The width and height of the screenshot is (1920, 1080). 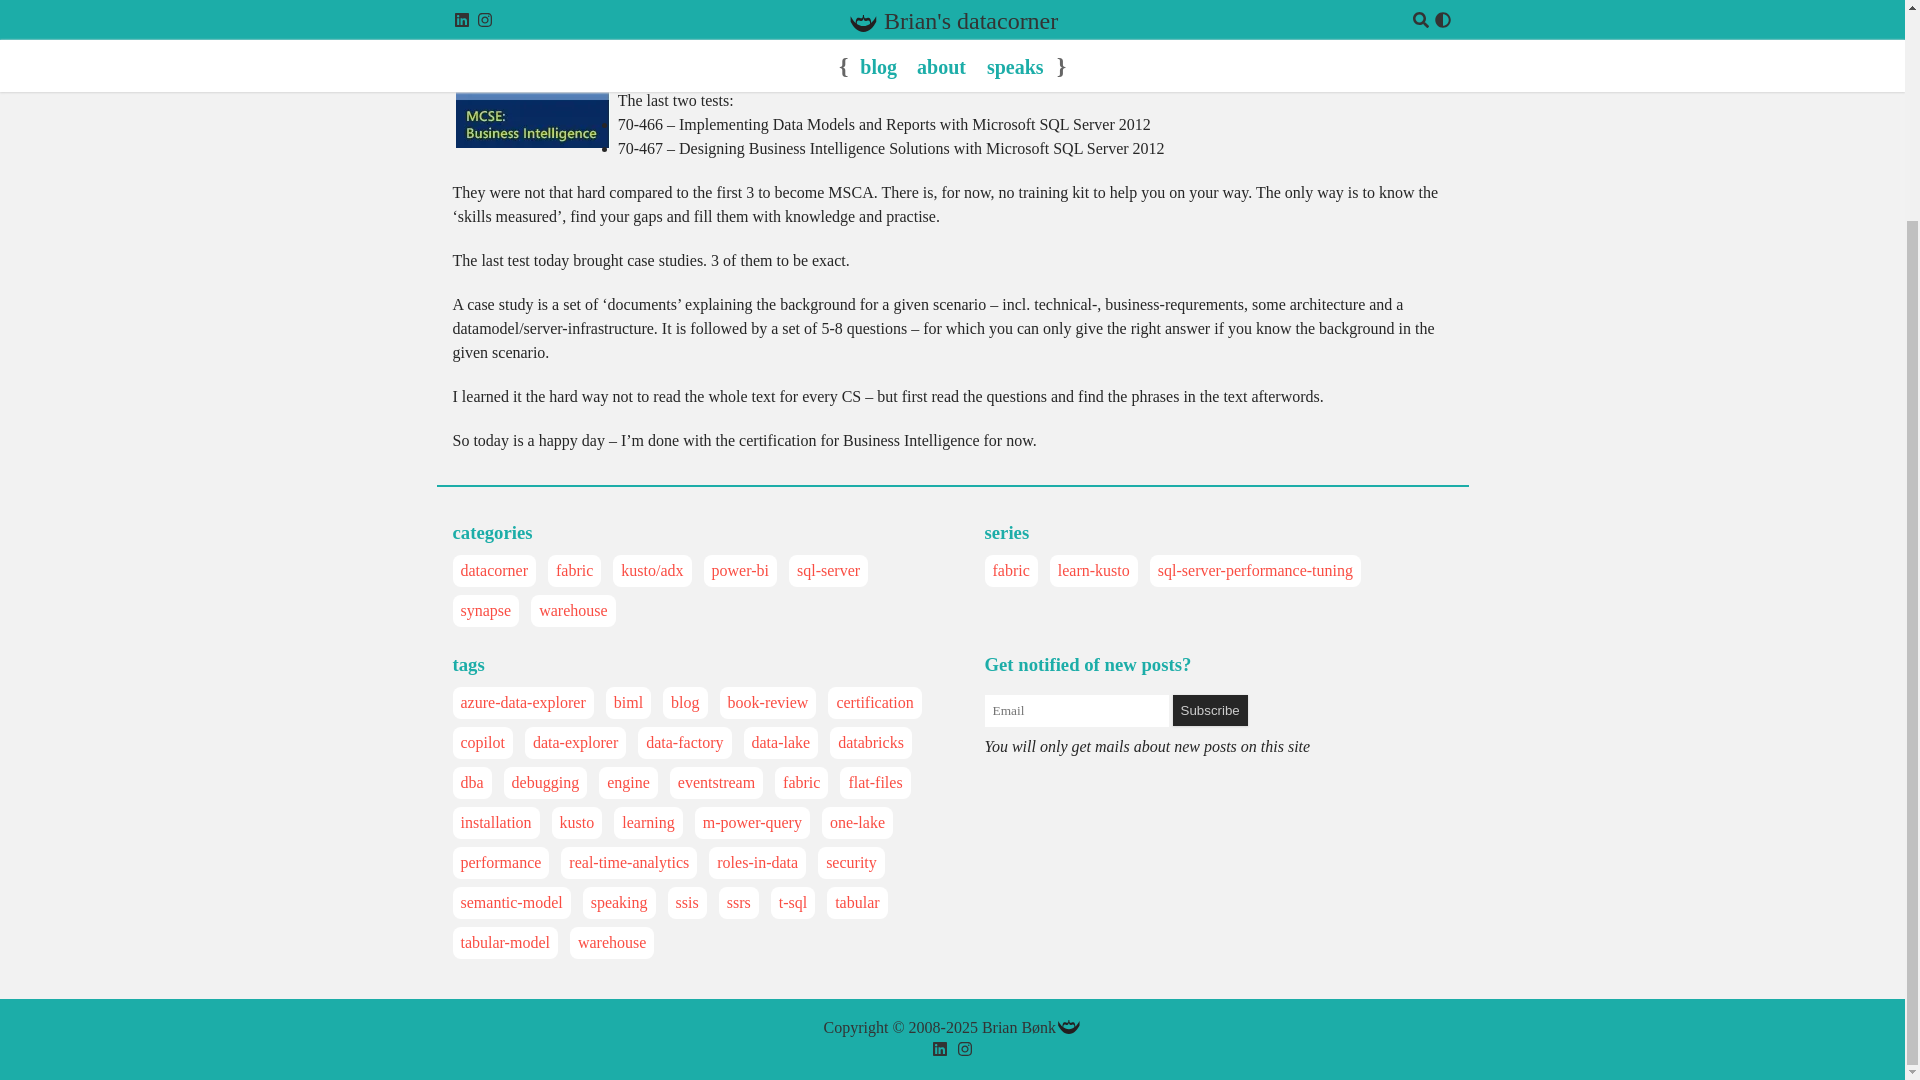 What do you see at coordinates (716, 782) in the screenshot?
I see `eventstream` at bounding box center [716, 782].